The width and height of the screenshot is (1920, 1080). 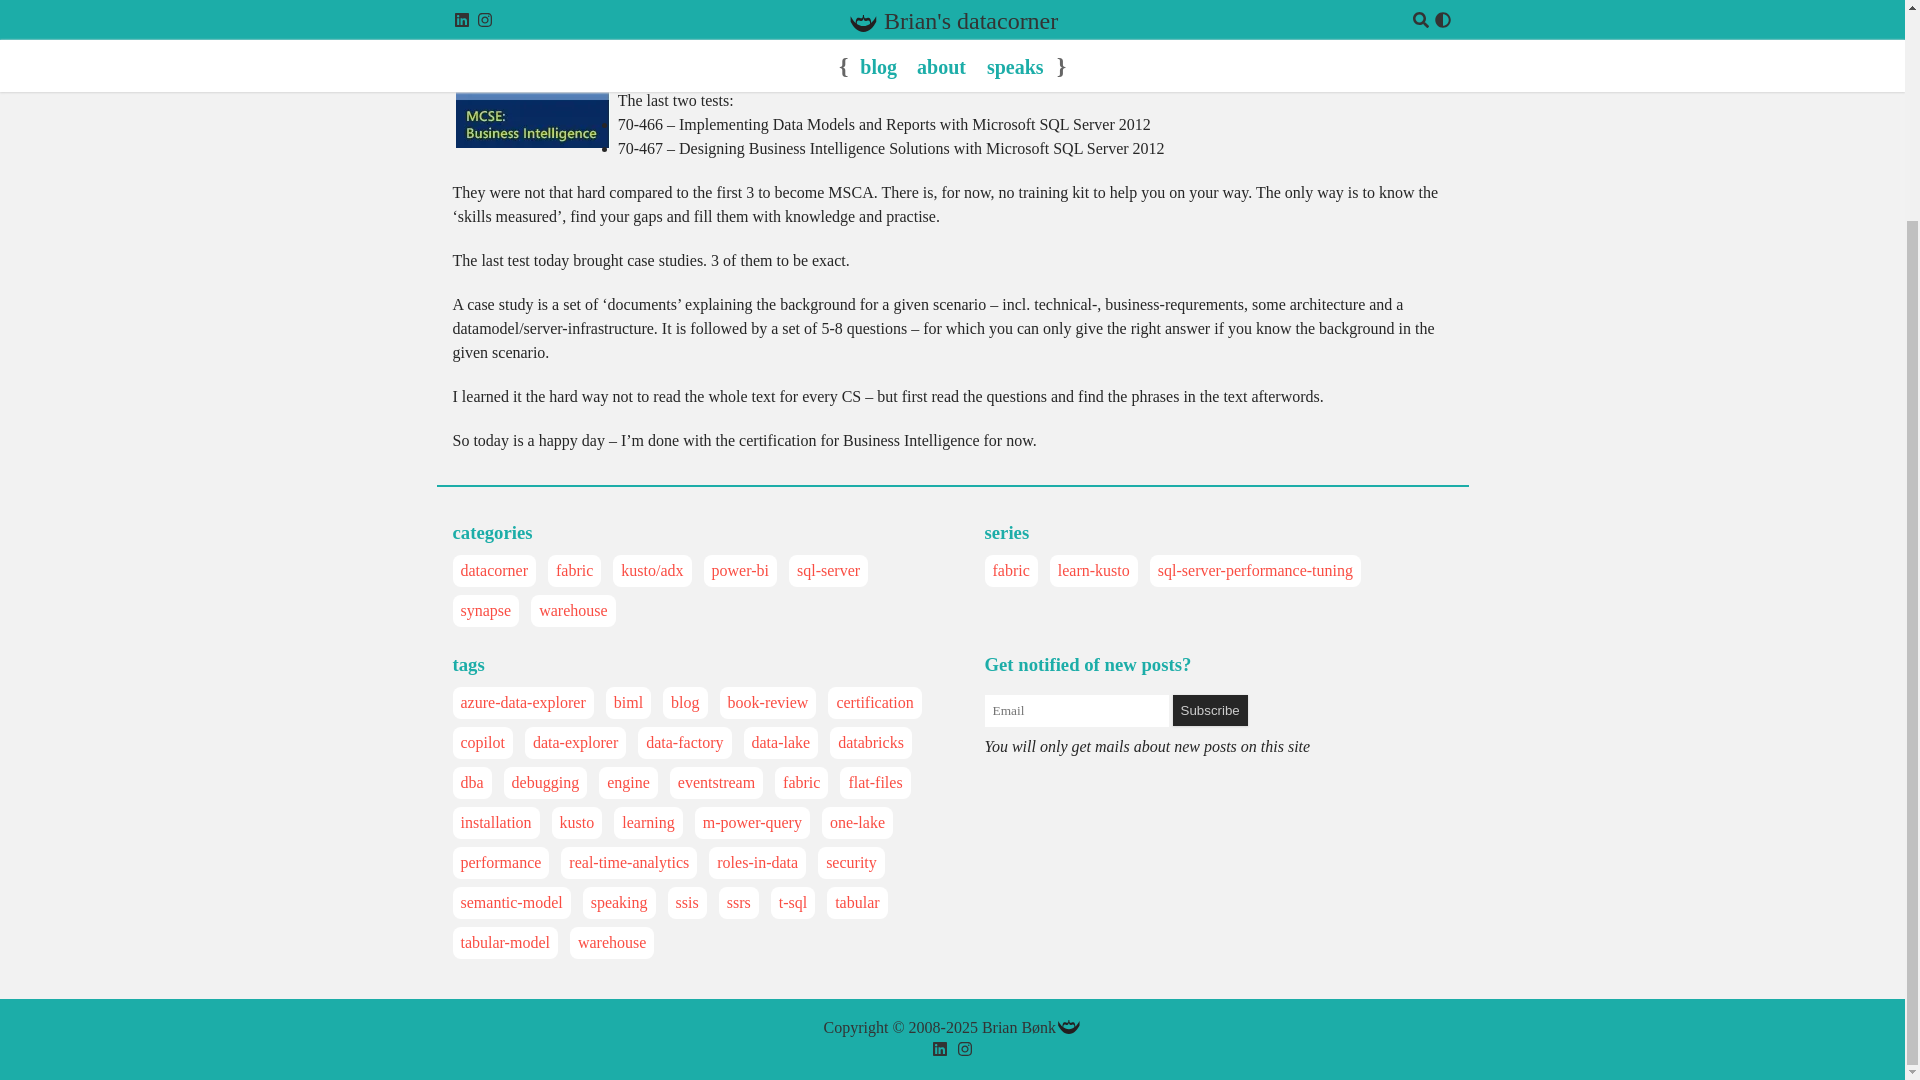 What do you see at coordinates (716, 782) in the screenshot?
I see `eventstream` at bounding box center [716, 782].